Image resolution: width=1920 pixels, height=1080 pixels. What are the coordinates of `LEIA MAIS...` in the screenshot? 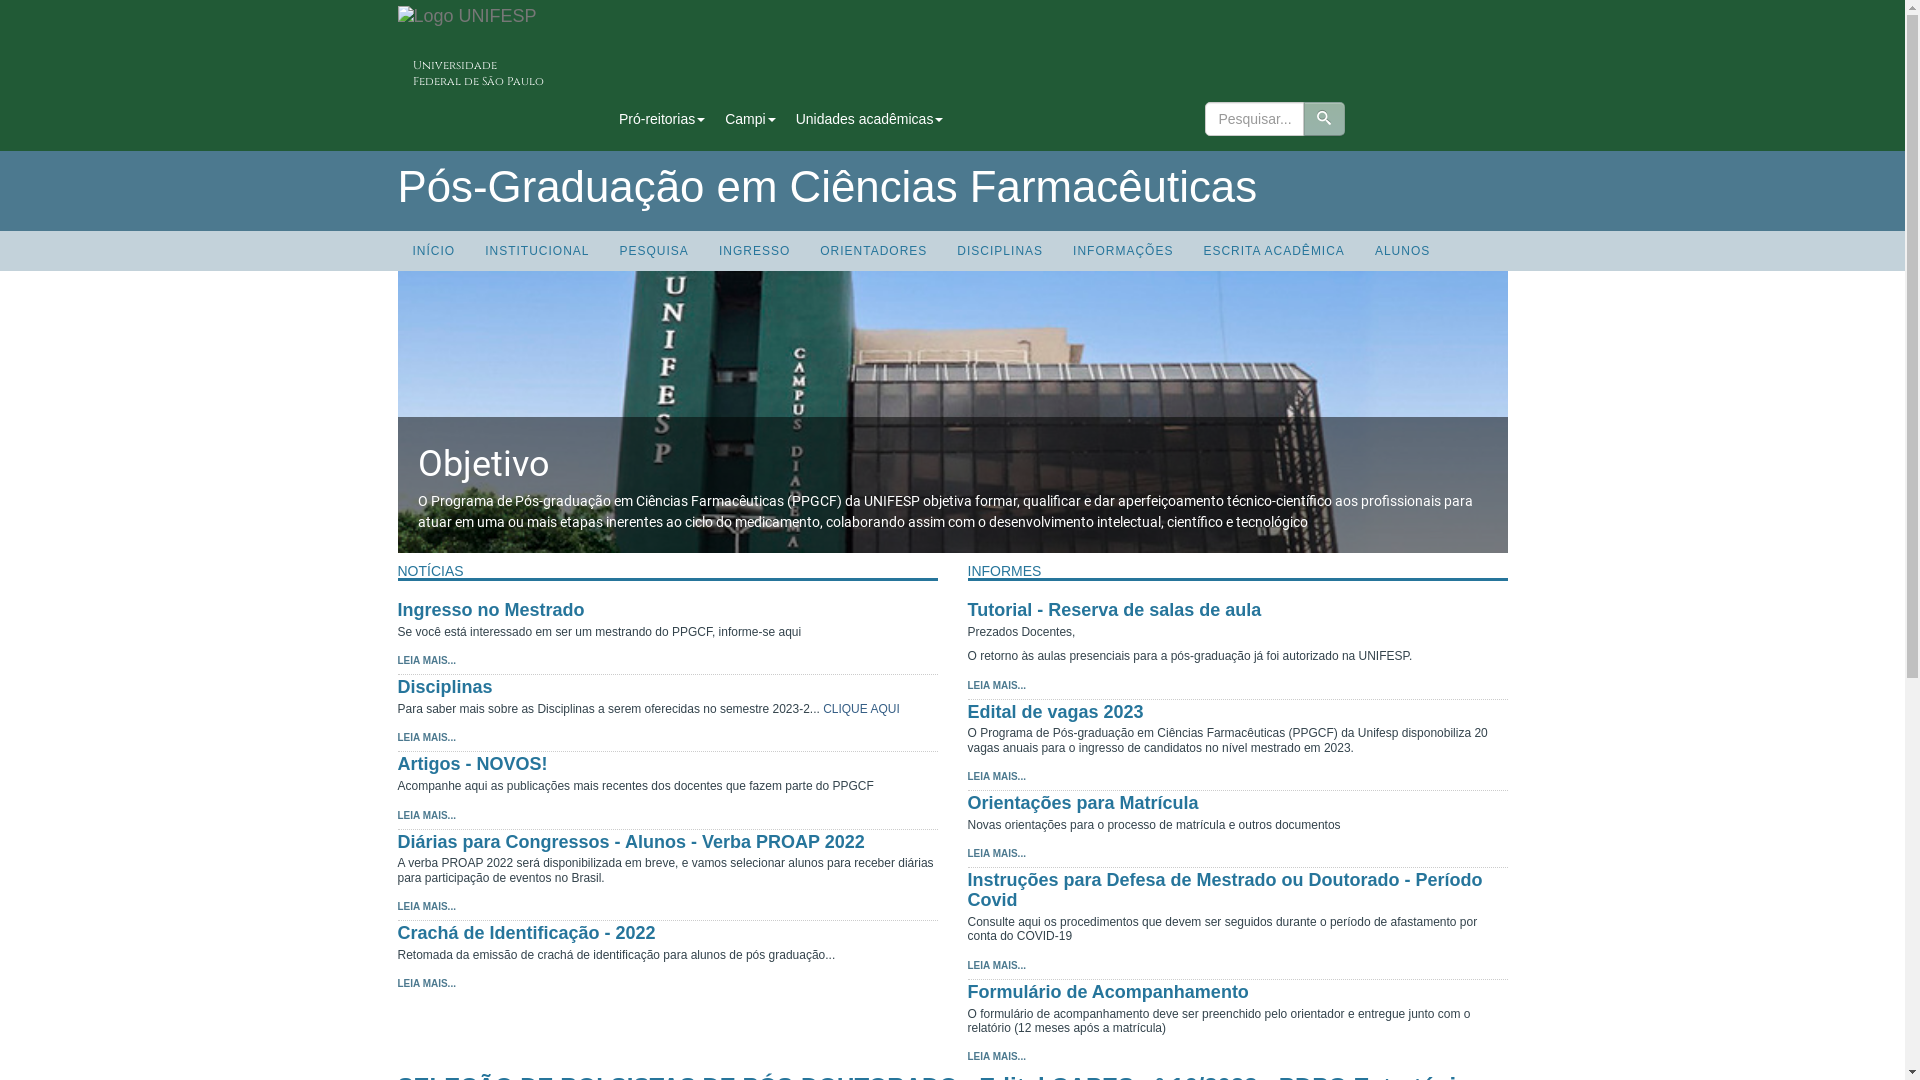 It's located at (427, 906).